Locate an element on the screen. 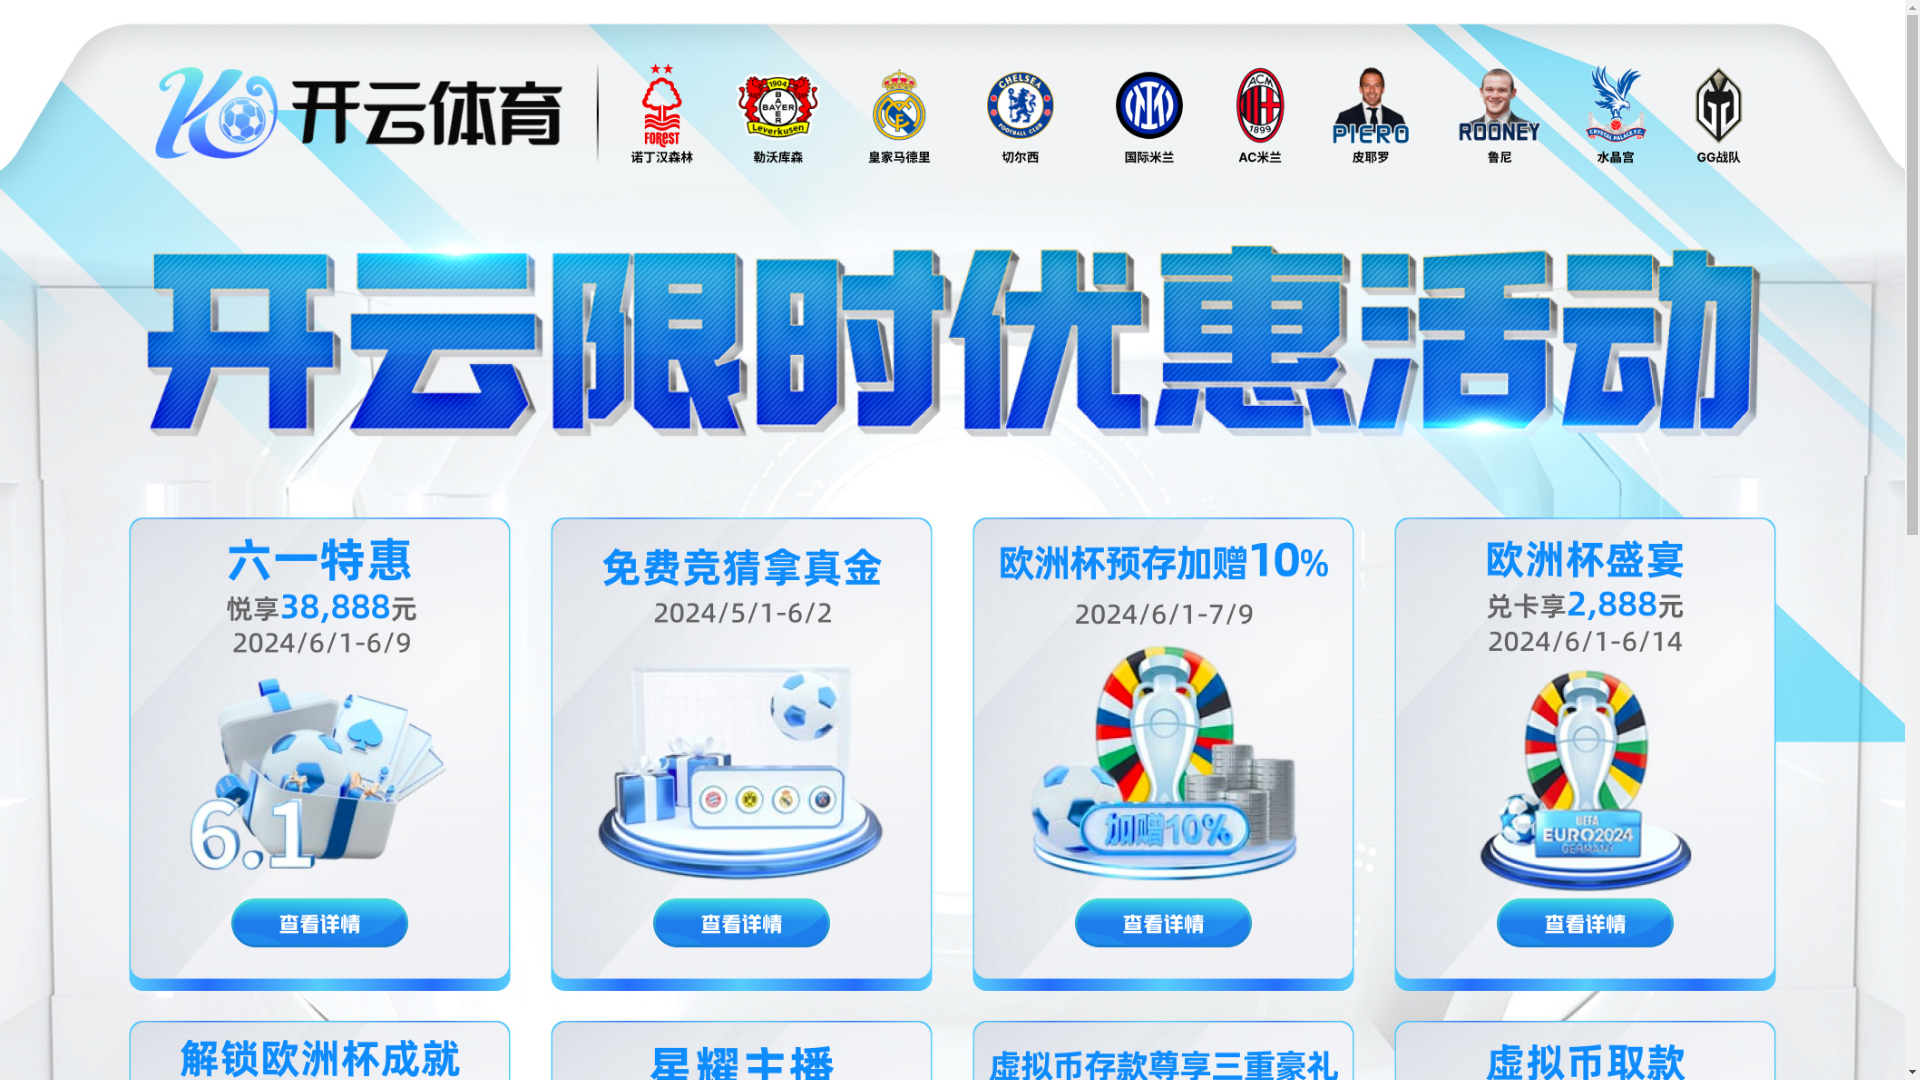  PACKAGES is located at coordinates (532, 82).